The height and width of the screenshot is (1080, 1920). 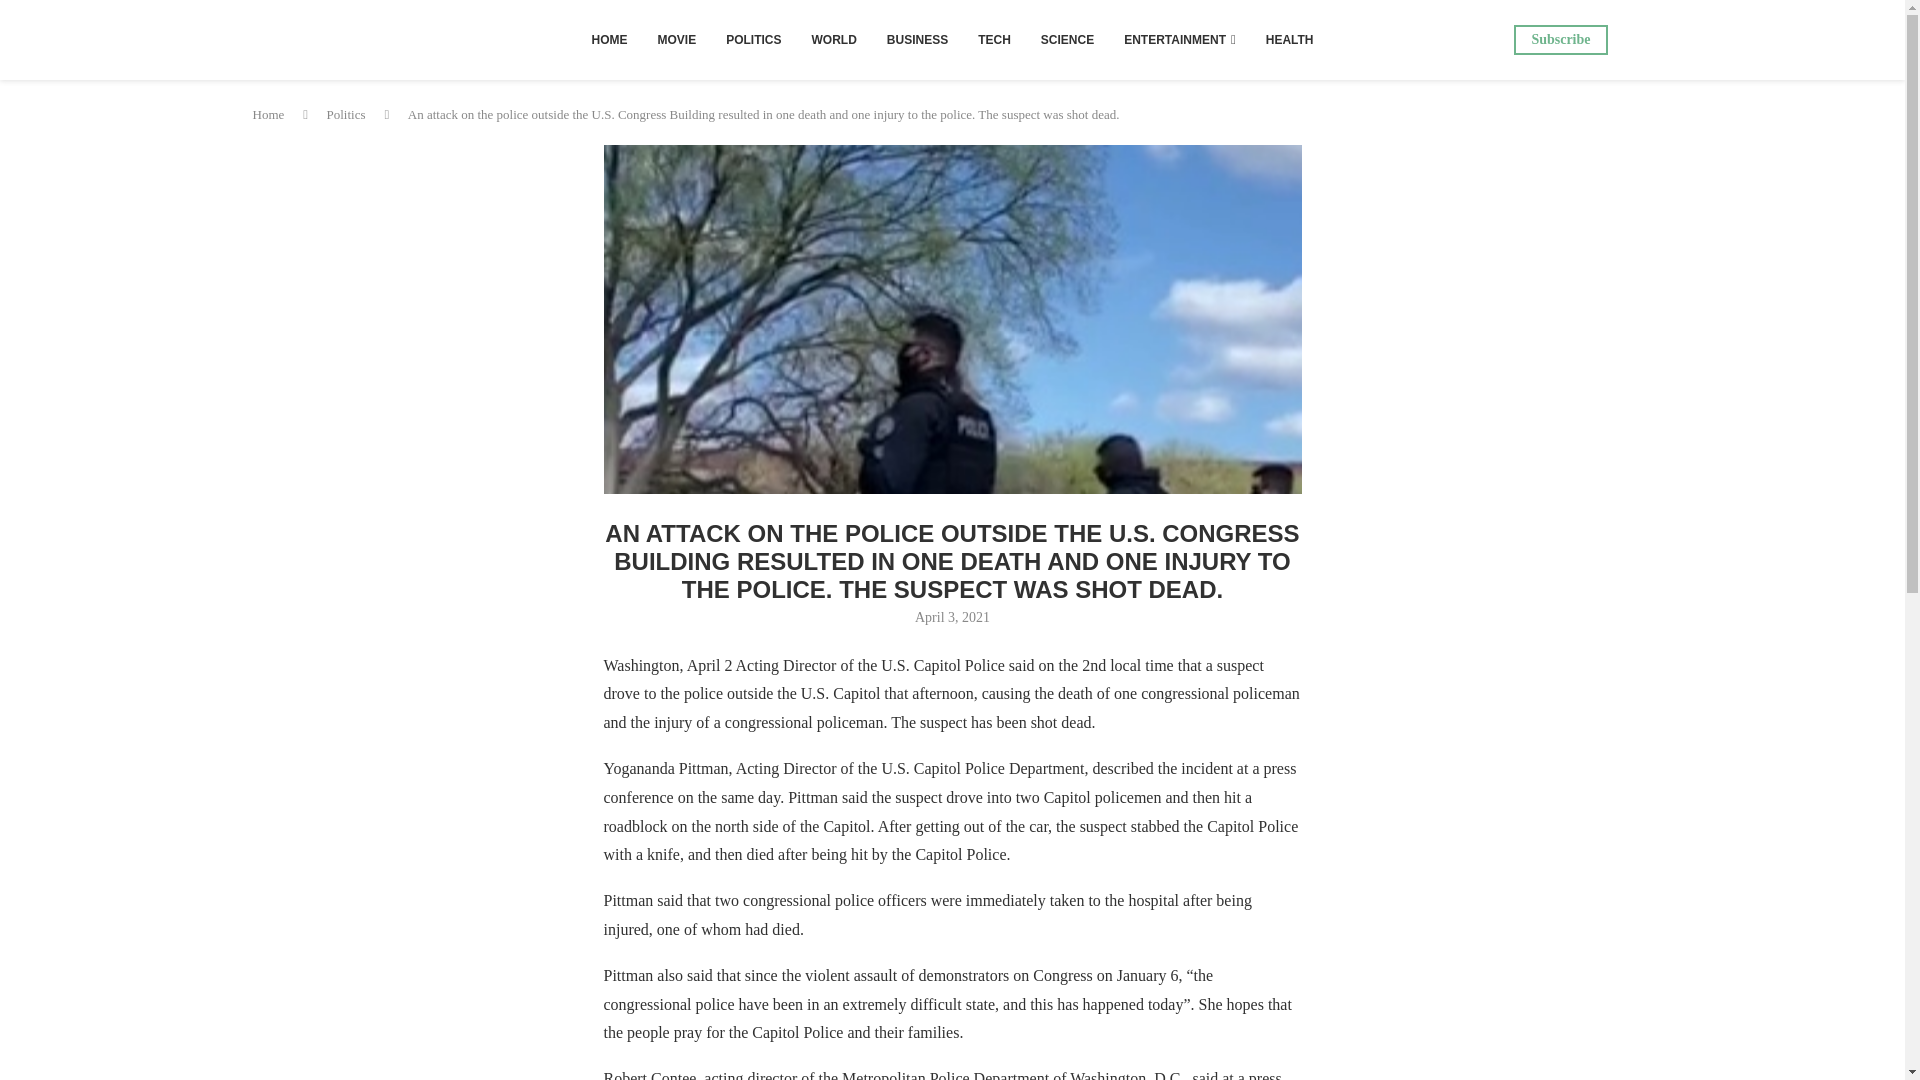 I want to click on Subscribe, so click(x=1560, y=40).